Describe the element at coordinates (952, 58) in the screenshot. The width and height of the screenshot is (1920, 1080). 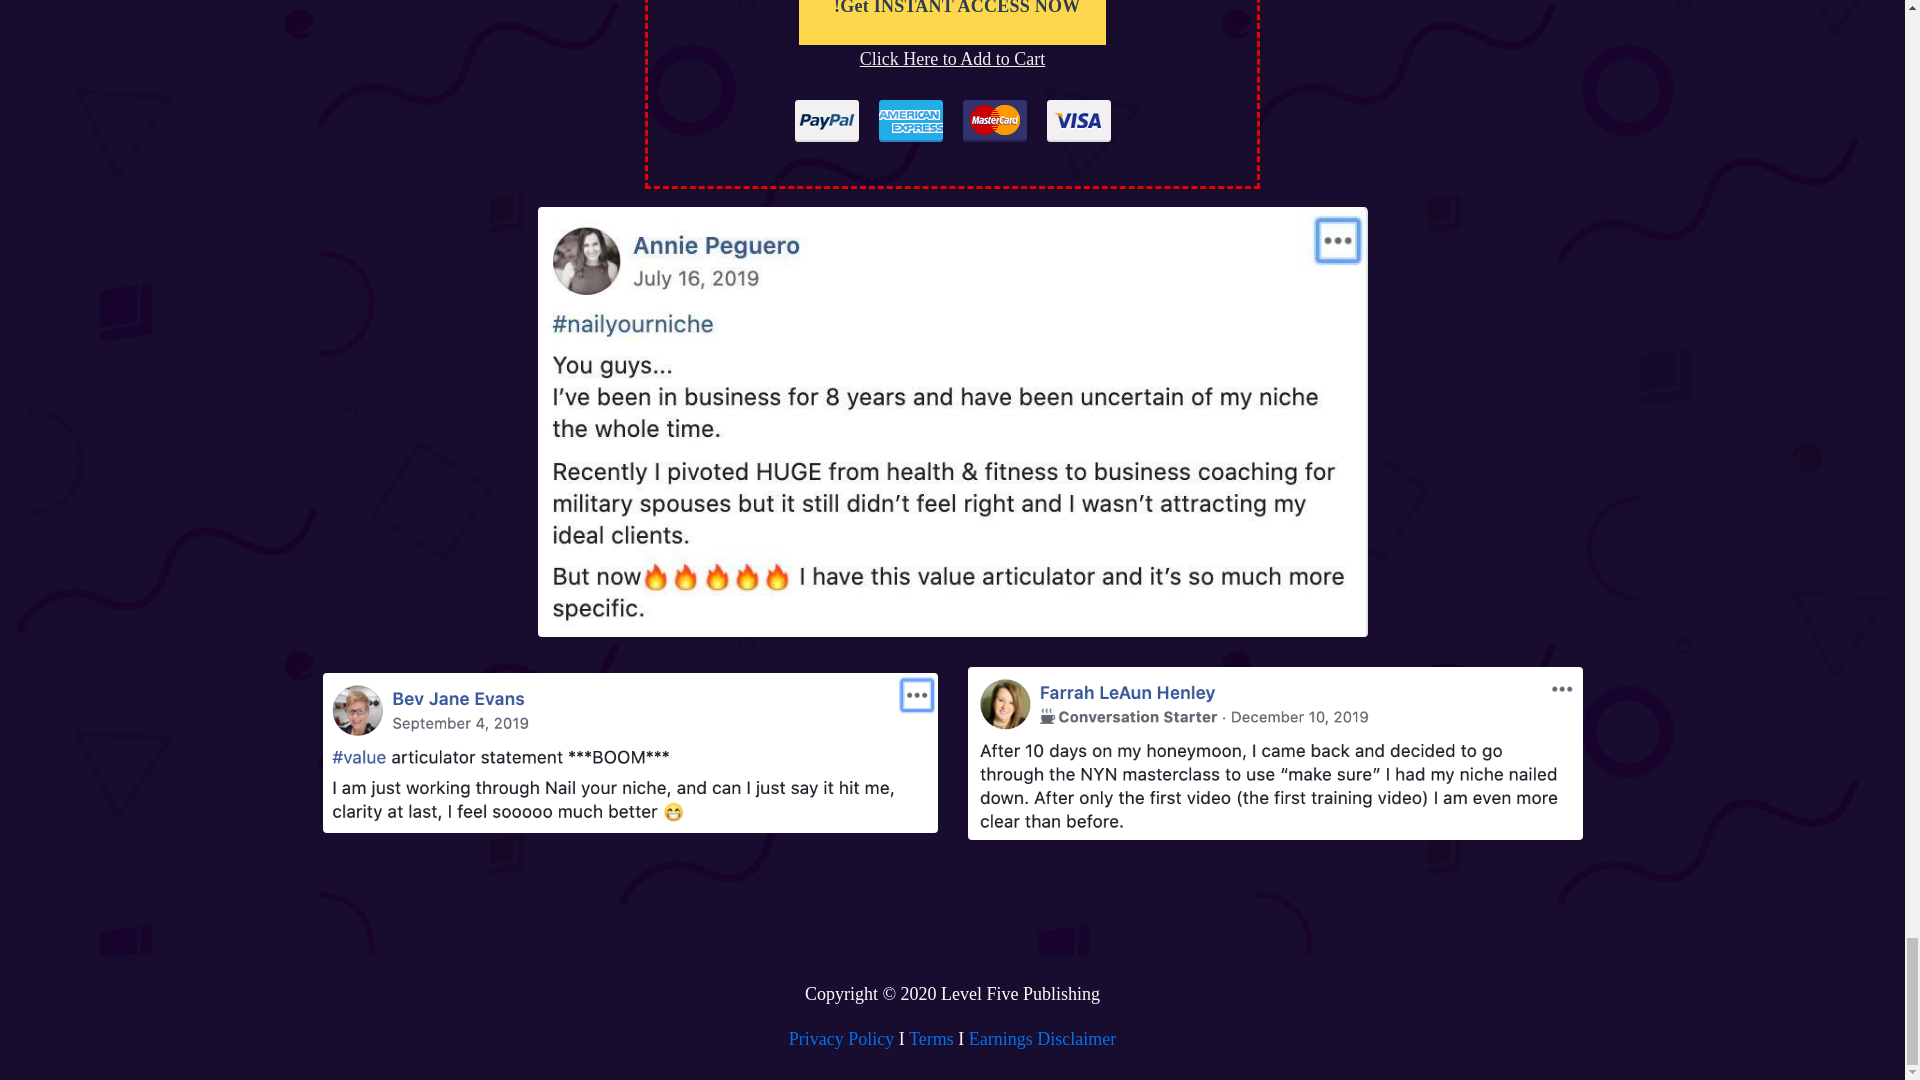
I see `Click Here to Add to Cart` at that location.